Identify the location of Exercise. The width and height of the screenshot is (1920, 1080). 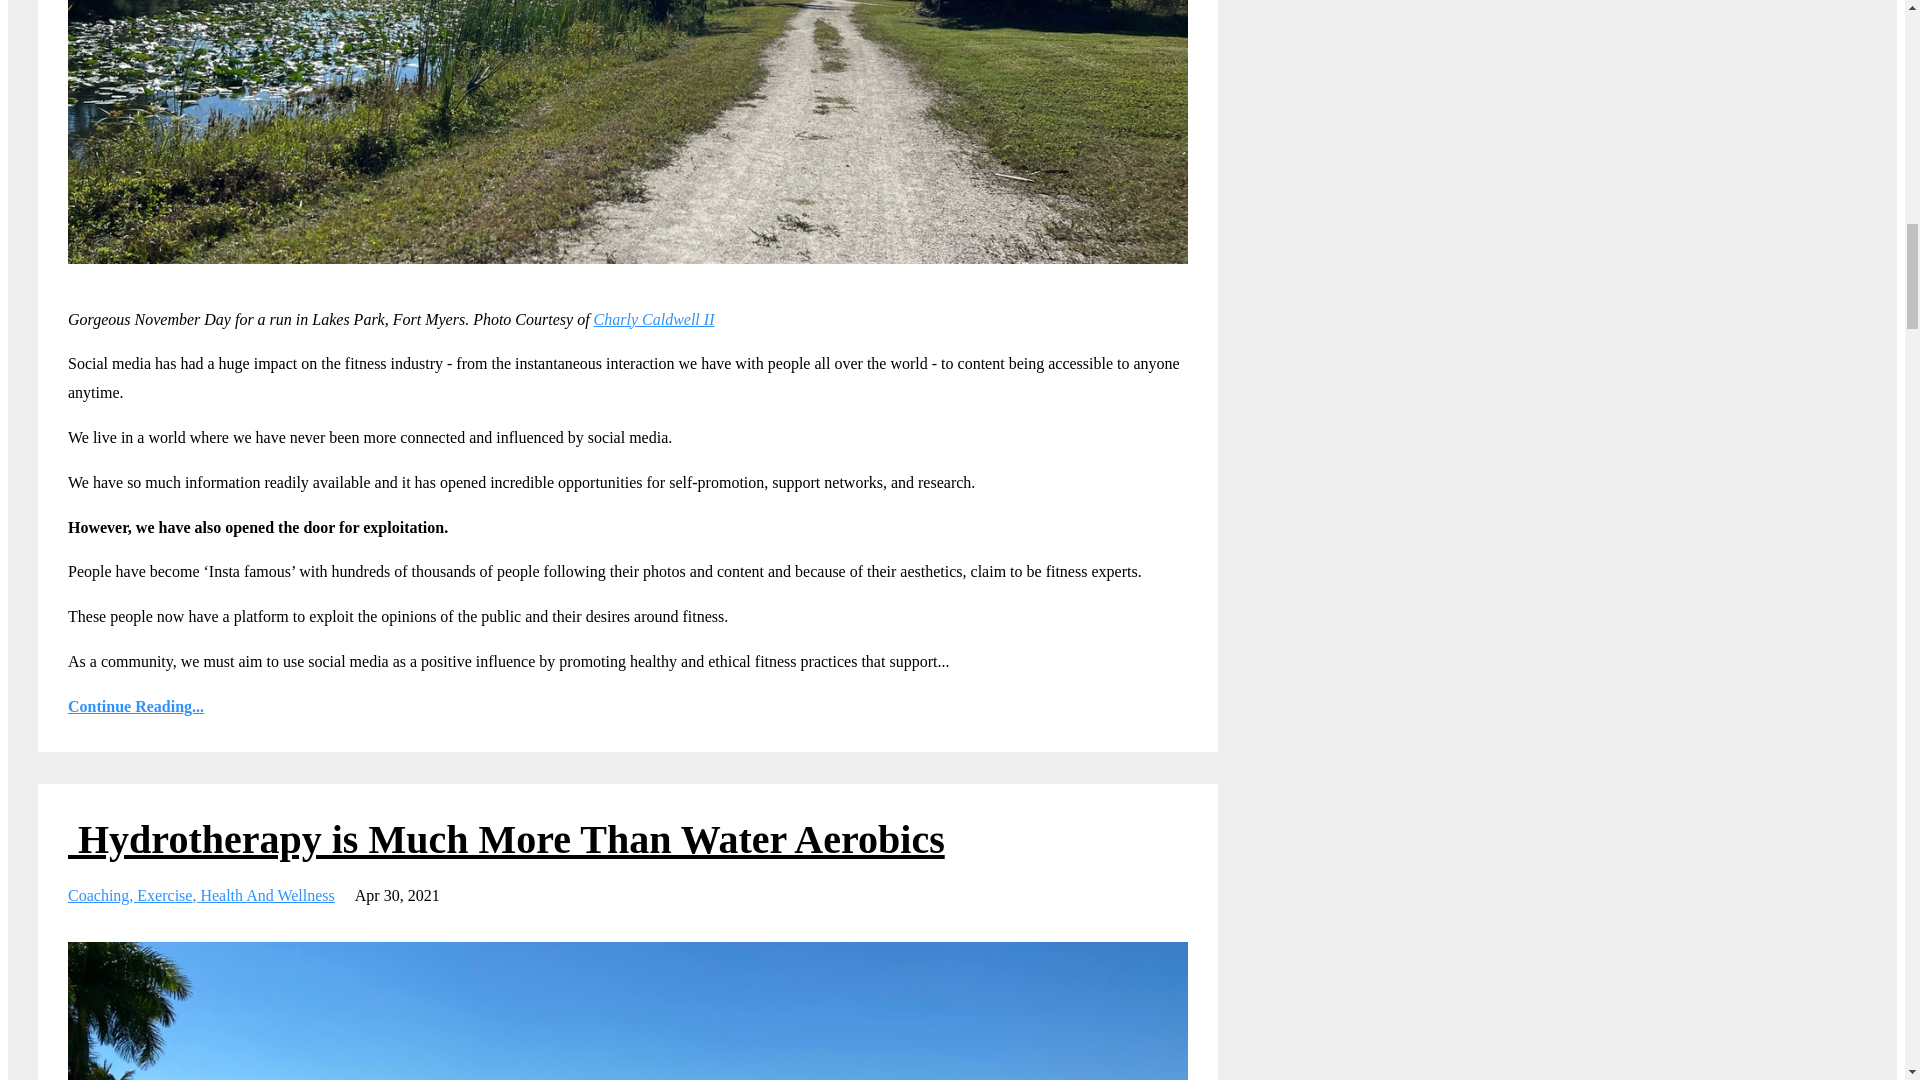
(168, 894).